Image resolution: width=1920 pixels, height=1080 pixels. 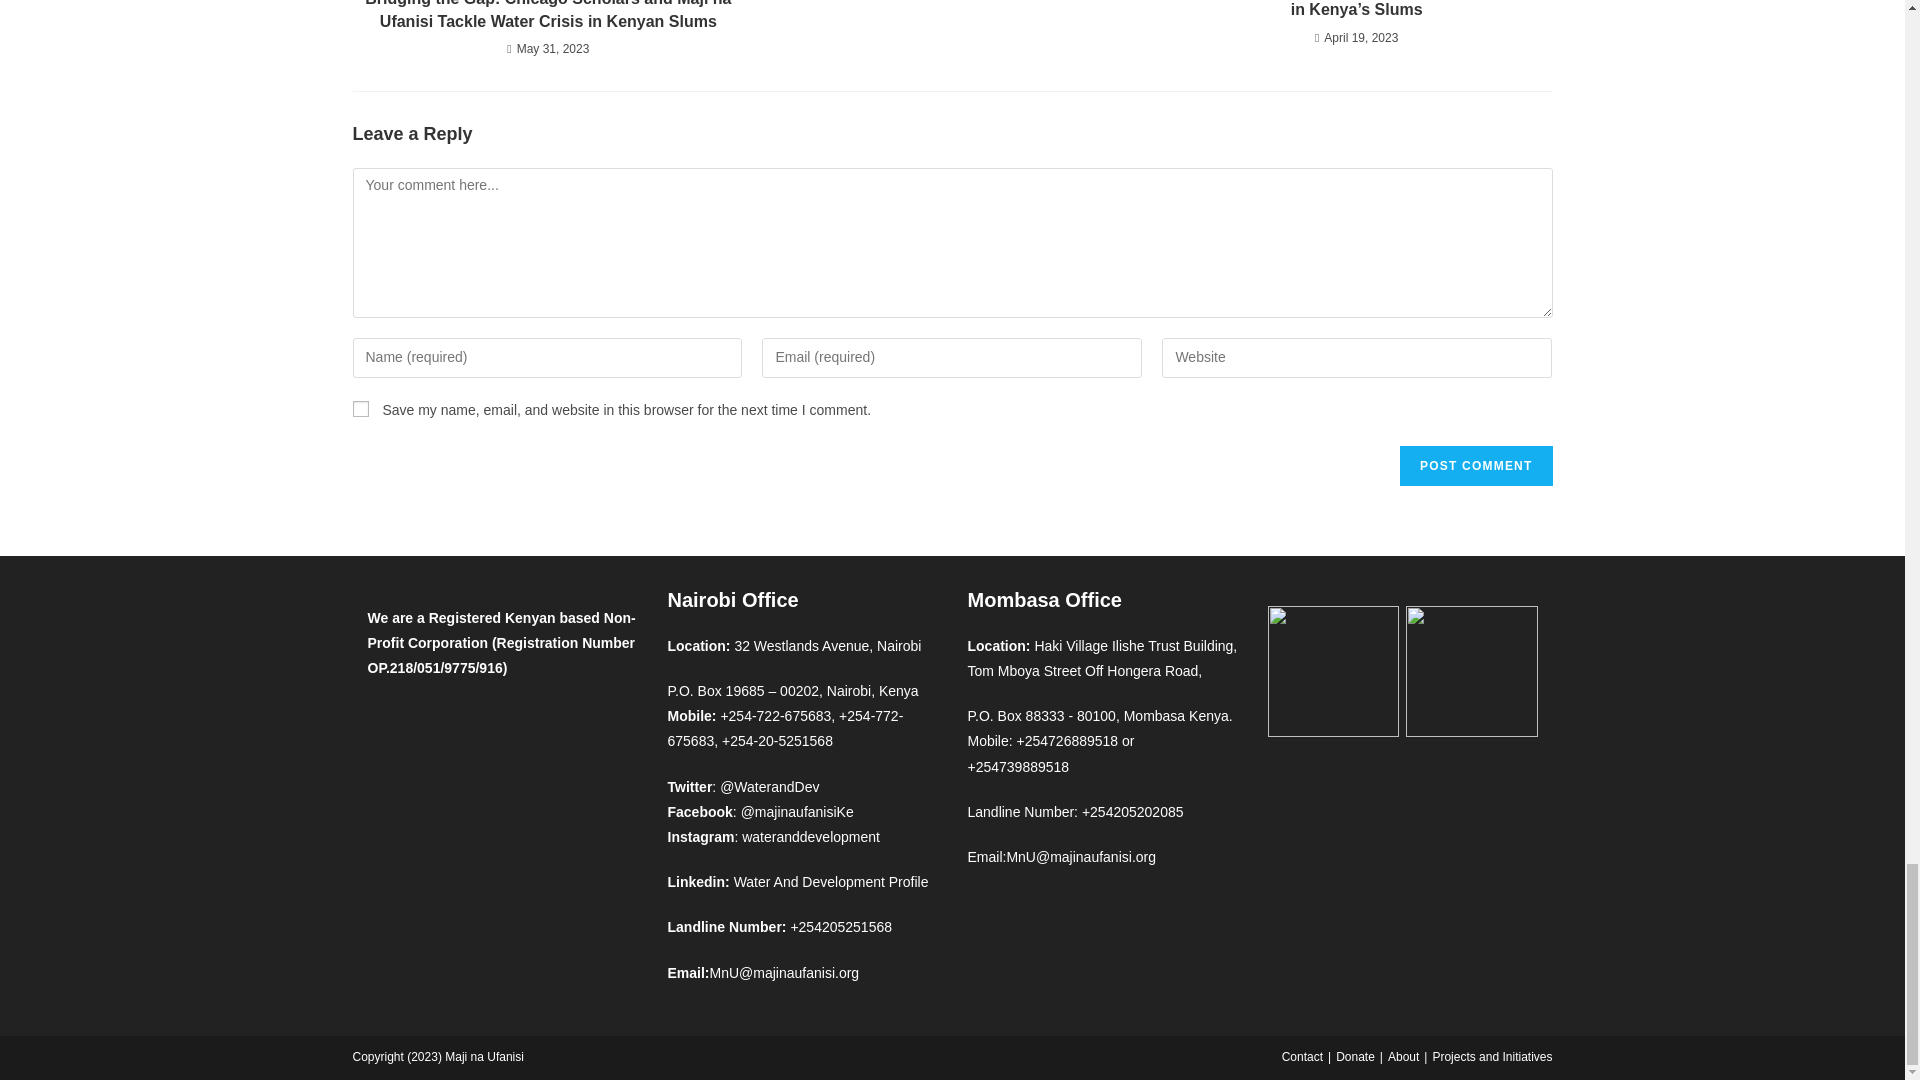 I want to click on yes, so click(x=360, y=408).